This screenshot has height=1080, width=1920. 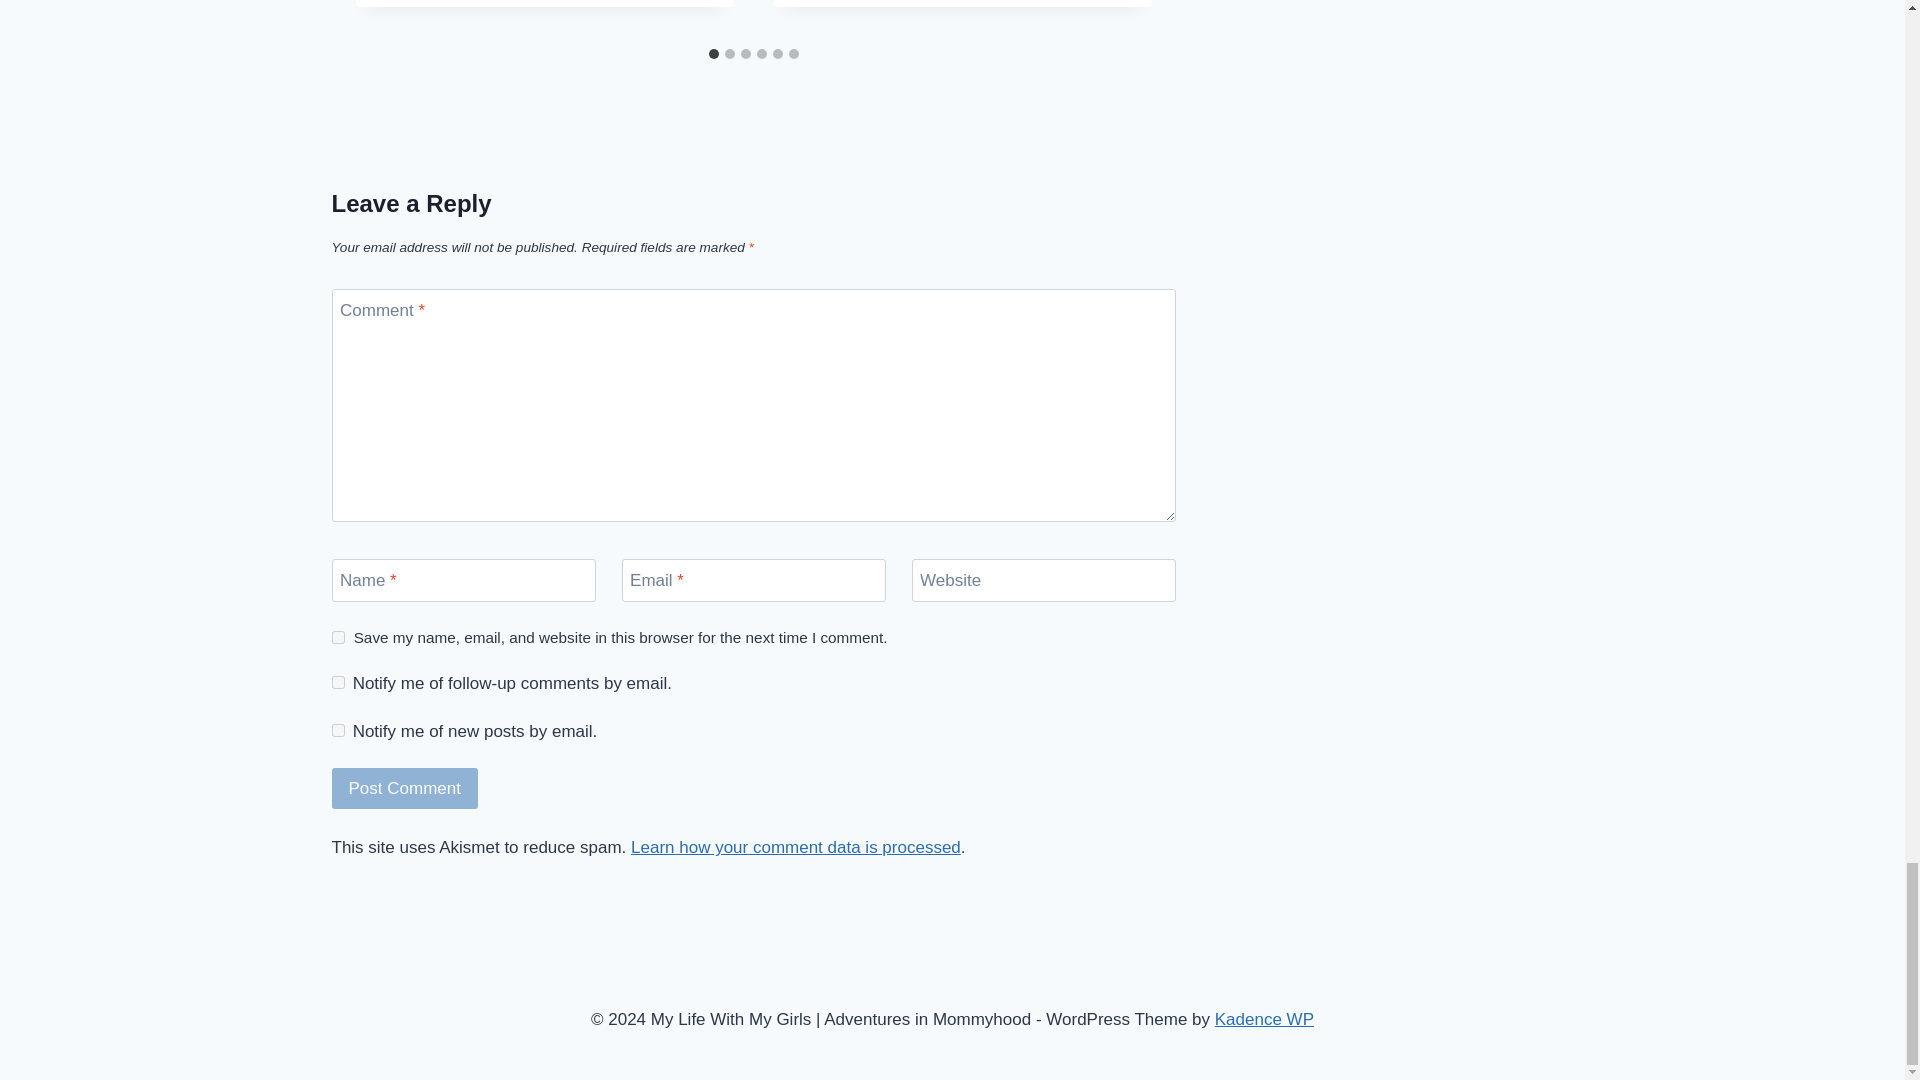 I want to click on yes, so click(x=338, y=636).